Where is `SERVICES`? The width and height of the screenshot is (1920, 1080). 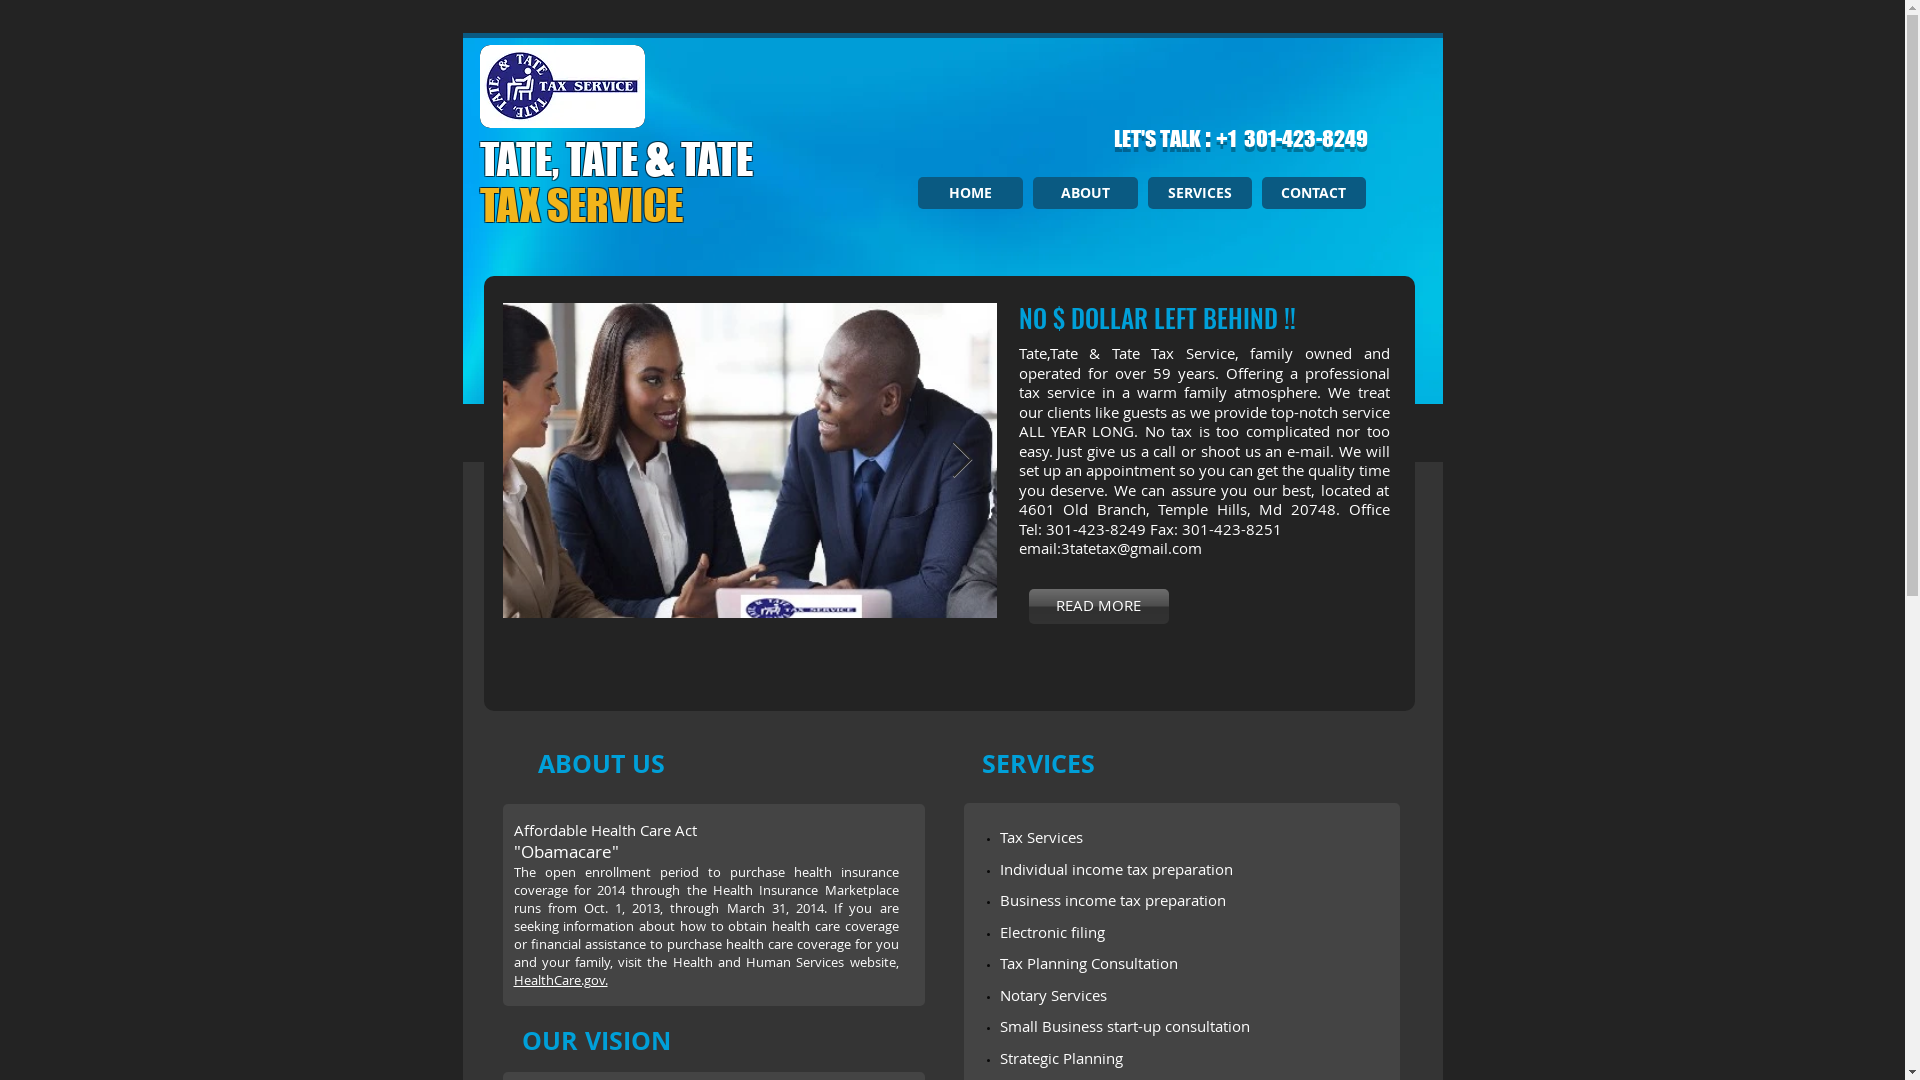
SERVICES is located at coordinates (1200, 193).